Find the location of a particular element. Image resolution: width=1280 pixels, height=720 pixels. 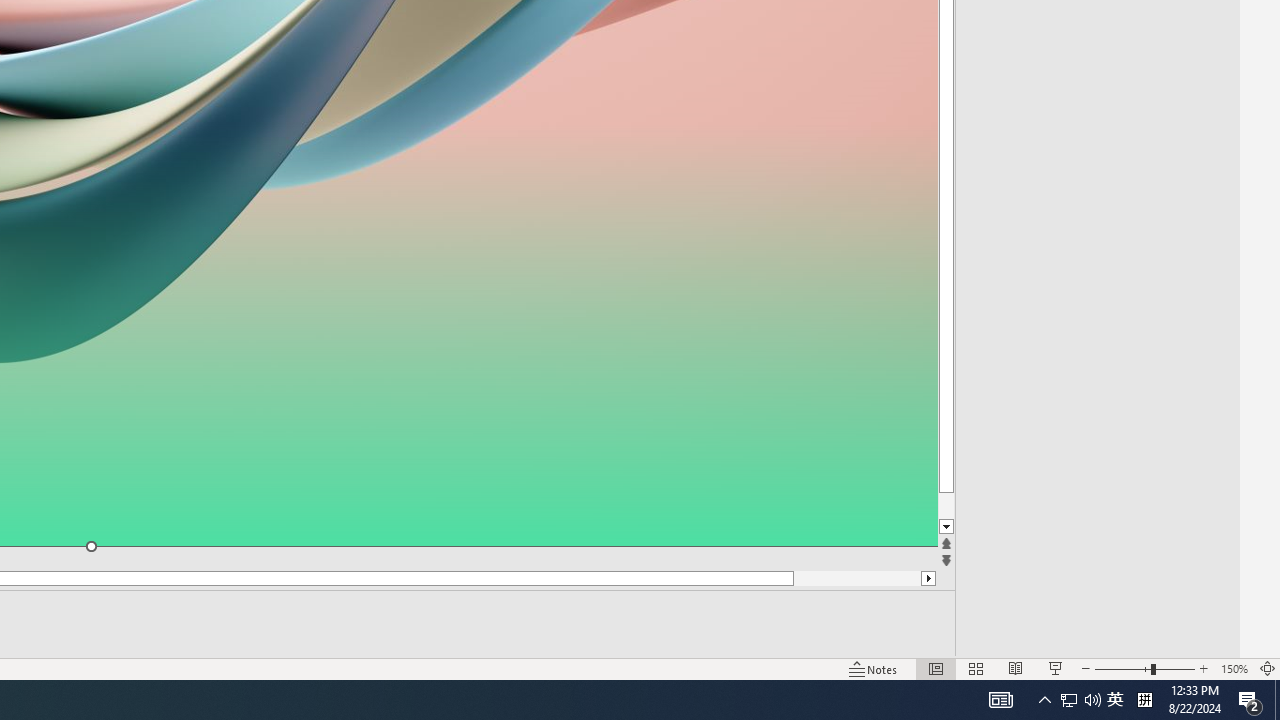

Tray Input Indicator - Chinese (Simplified, China) is located at coordinates (1115, 700).